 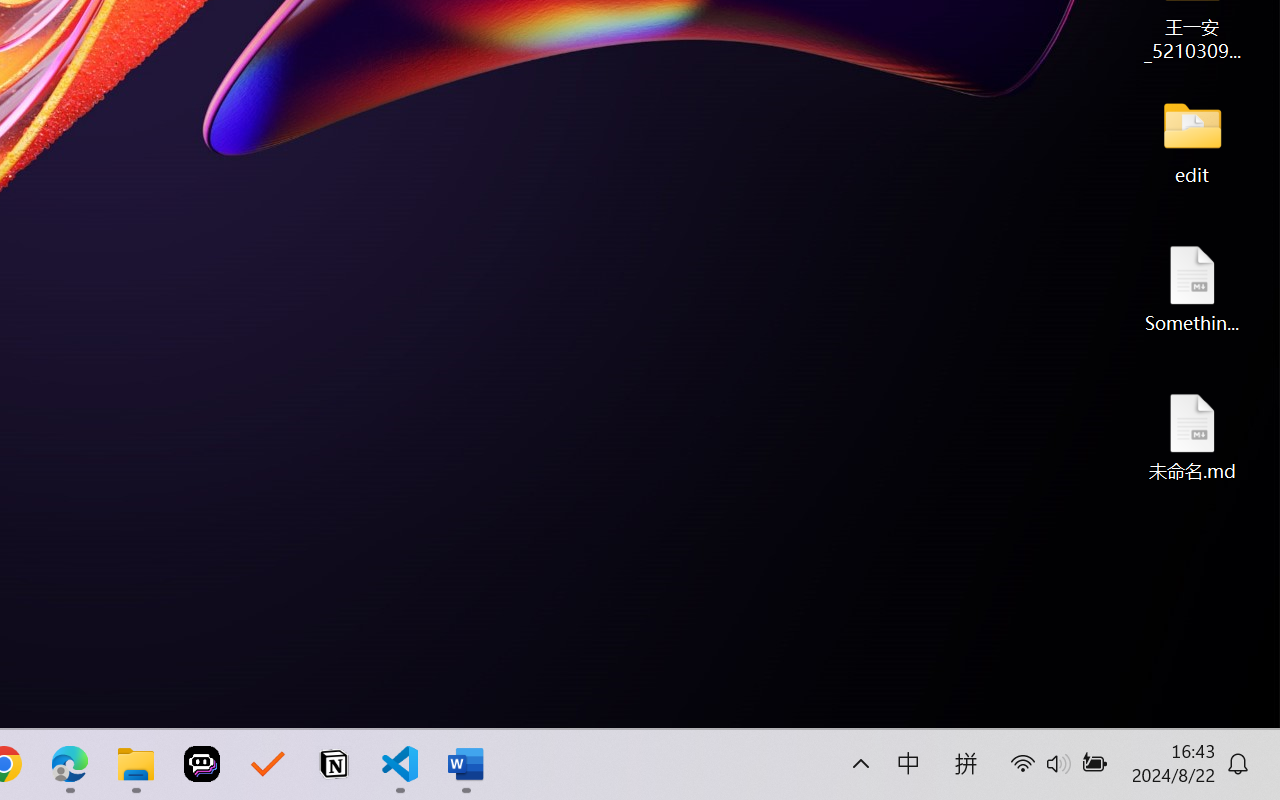 What do you see at coordinates (1192, 288) in the screenshot?
I see `Something.md` at bounding box center [1192, 288].